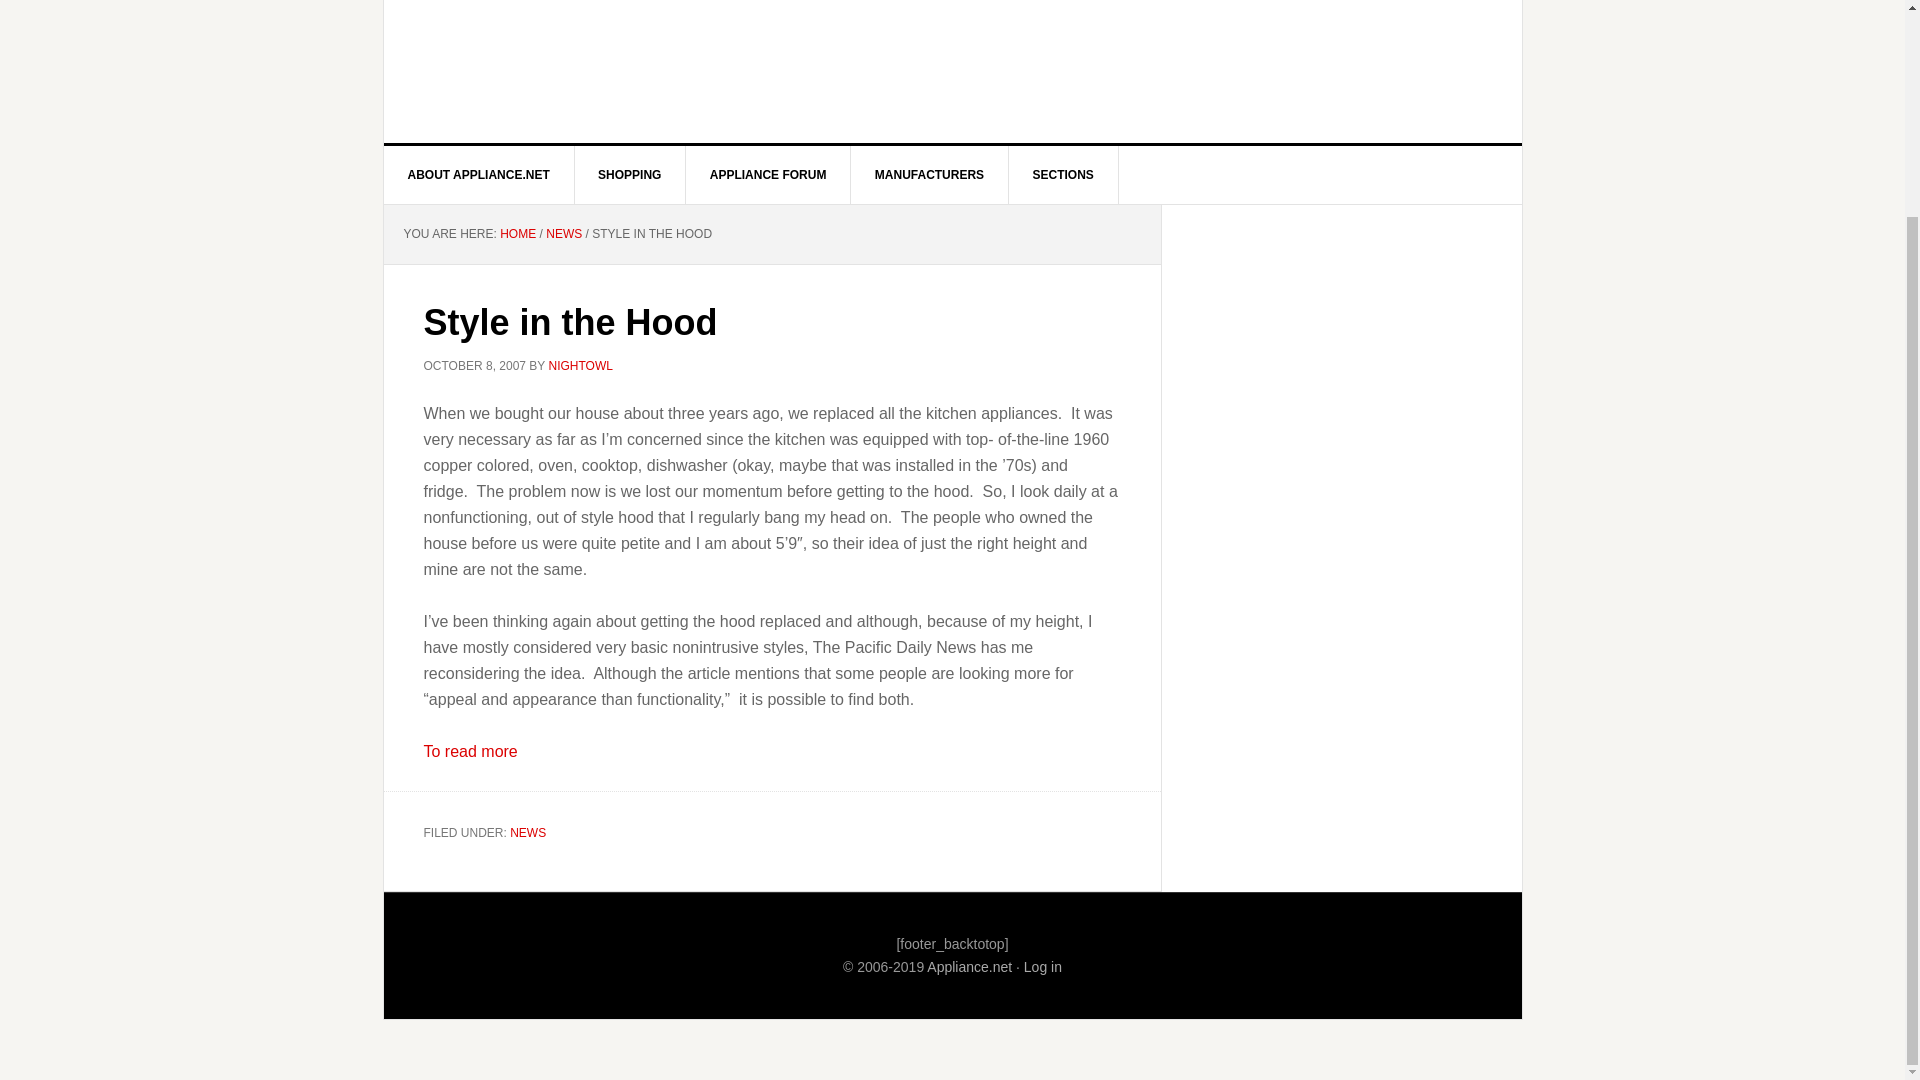 The width and height of the screenshot is (1920, 1080). I want to click on SHOPPING, so click(630, 174).